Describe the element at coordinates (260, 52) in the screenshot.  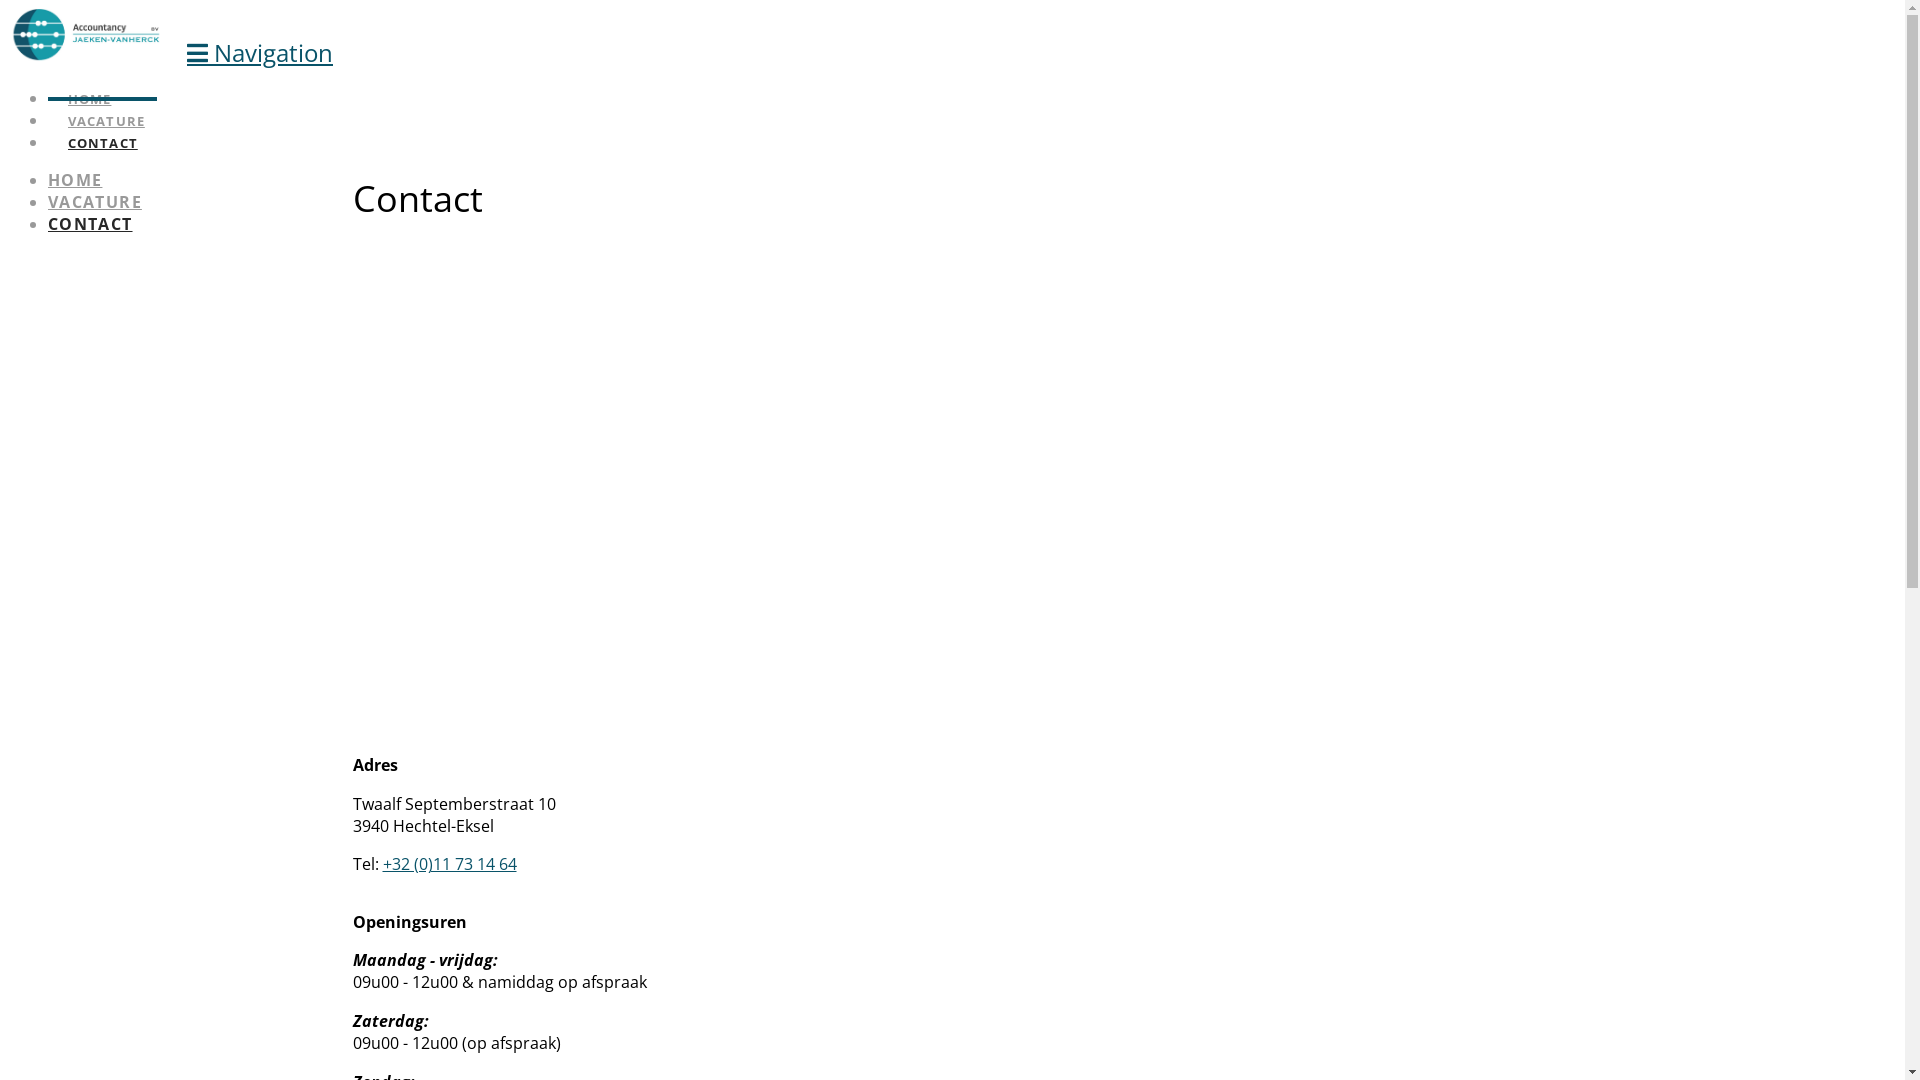
I see `Navigation` at that location.